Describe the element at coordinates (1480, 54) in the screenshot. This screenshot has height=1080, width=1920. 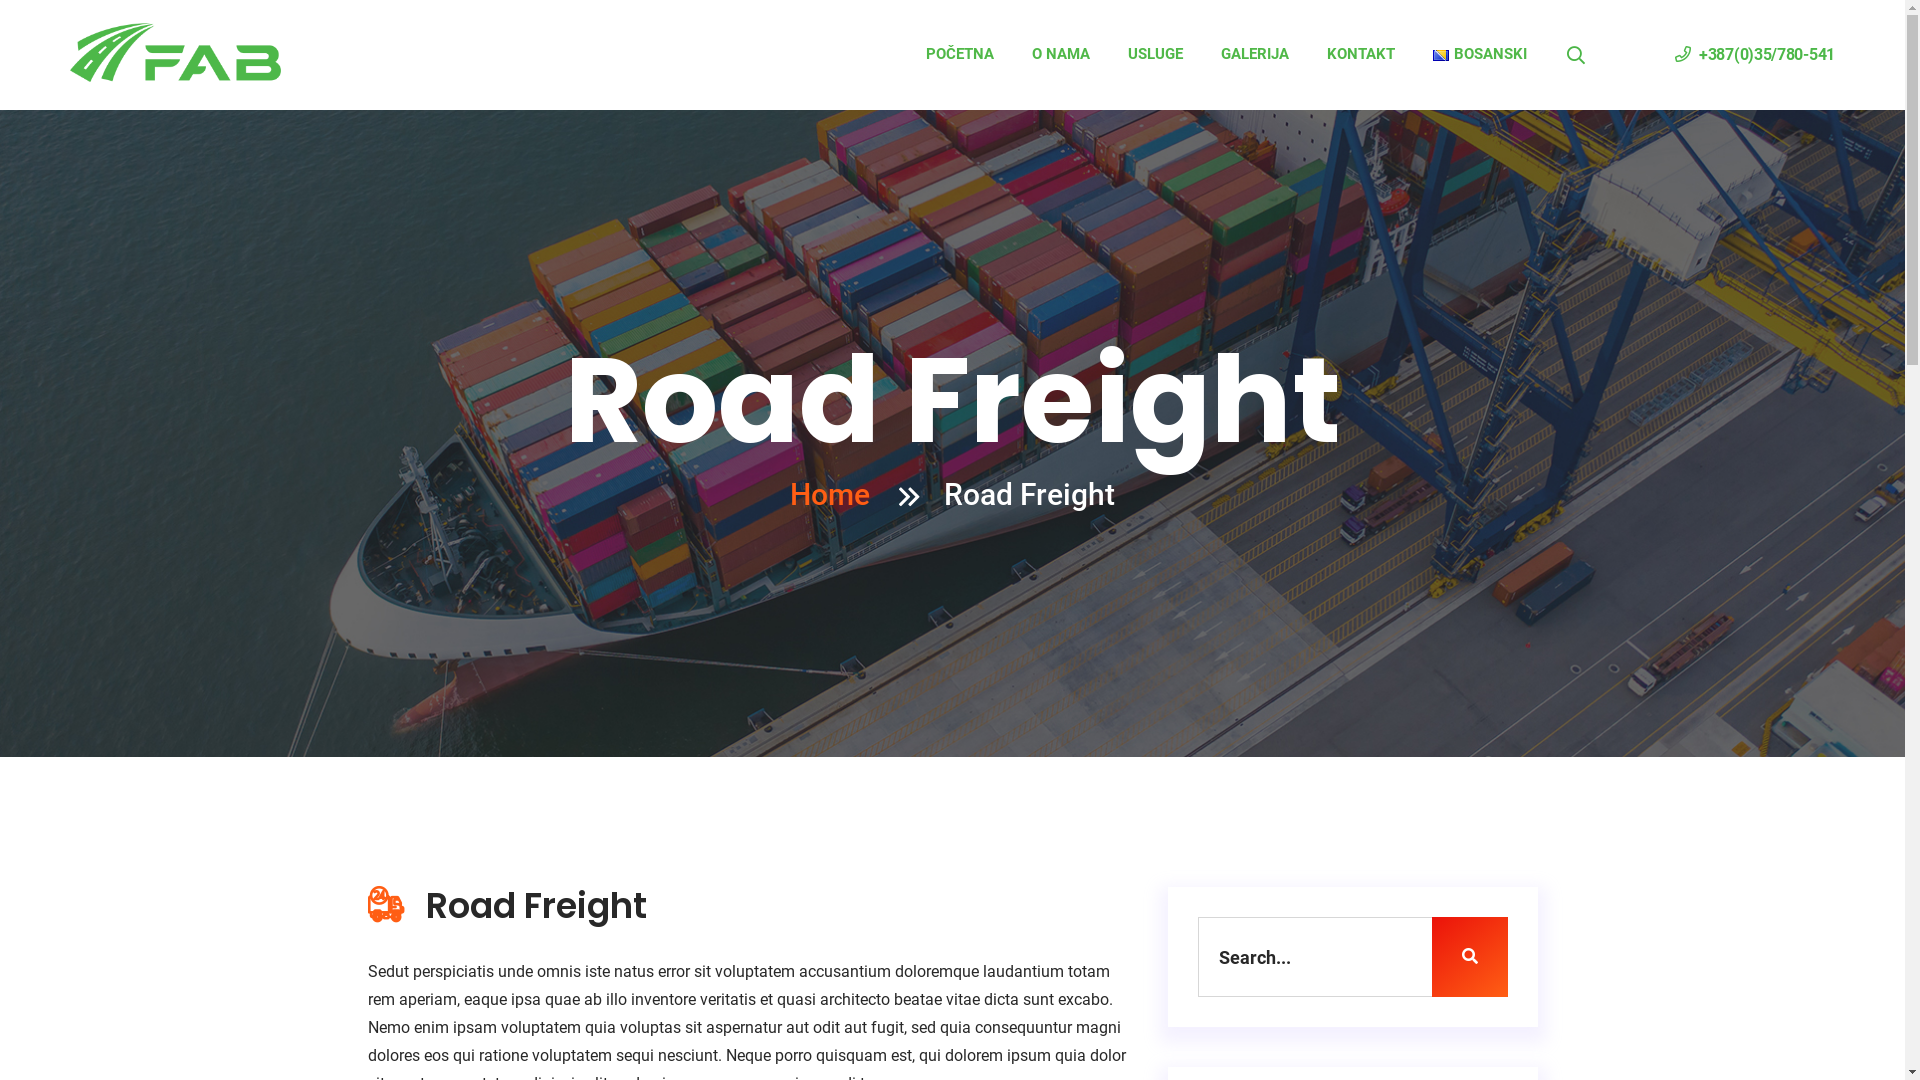
I see `BOSANSKI` at that location.